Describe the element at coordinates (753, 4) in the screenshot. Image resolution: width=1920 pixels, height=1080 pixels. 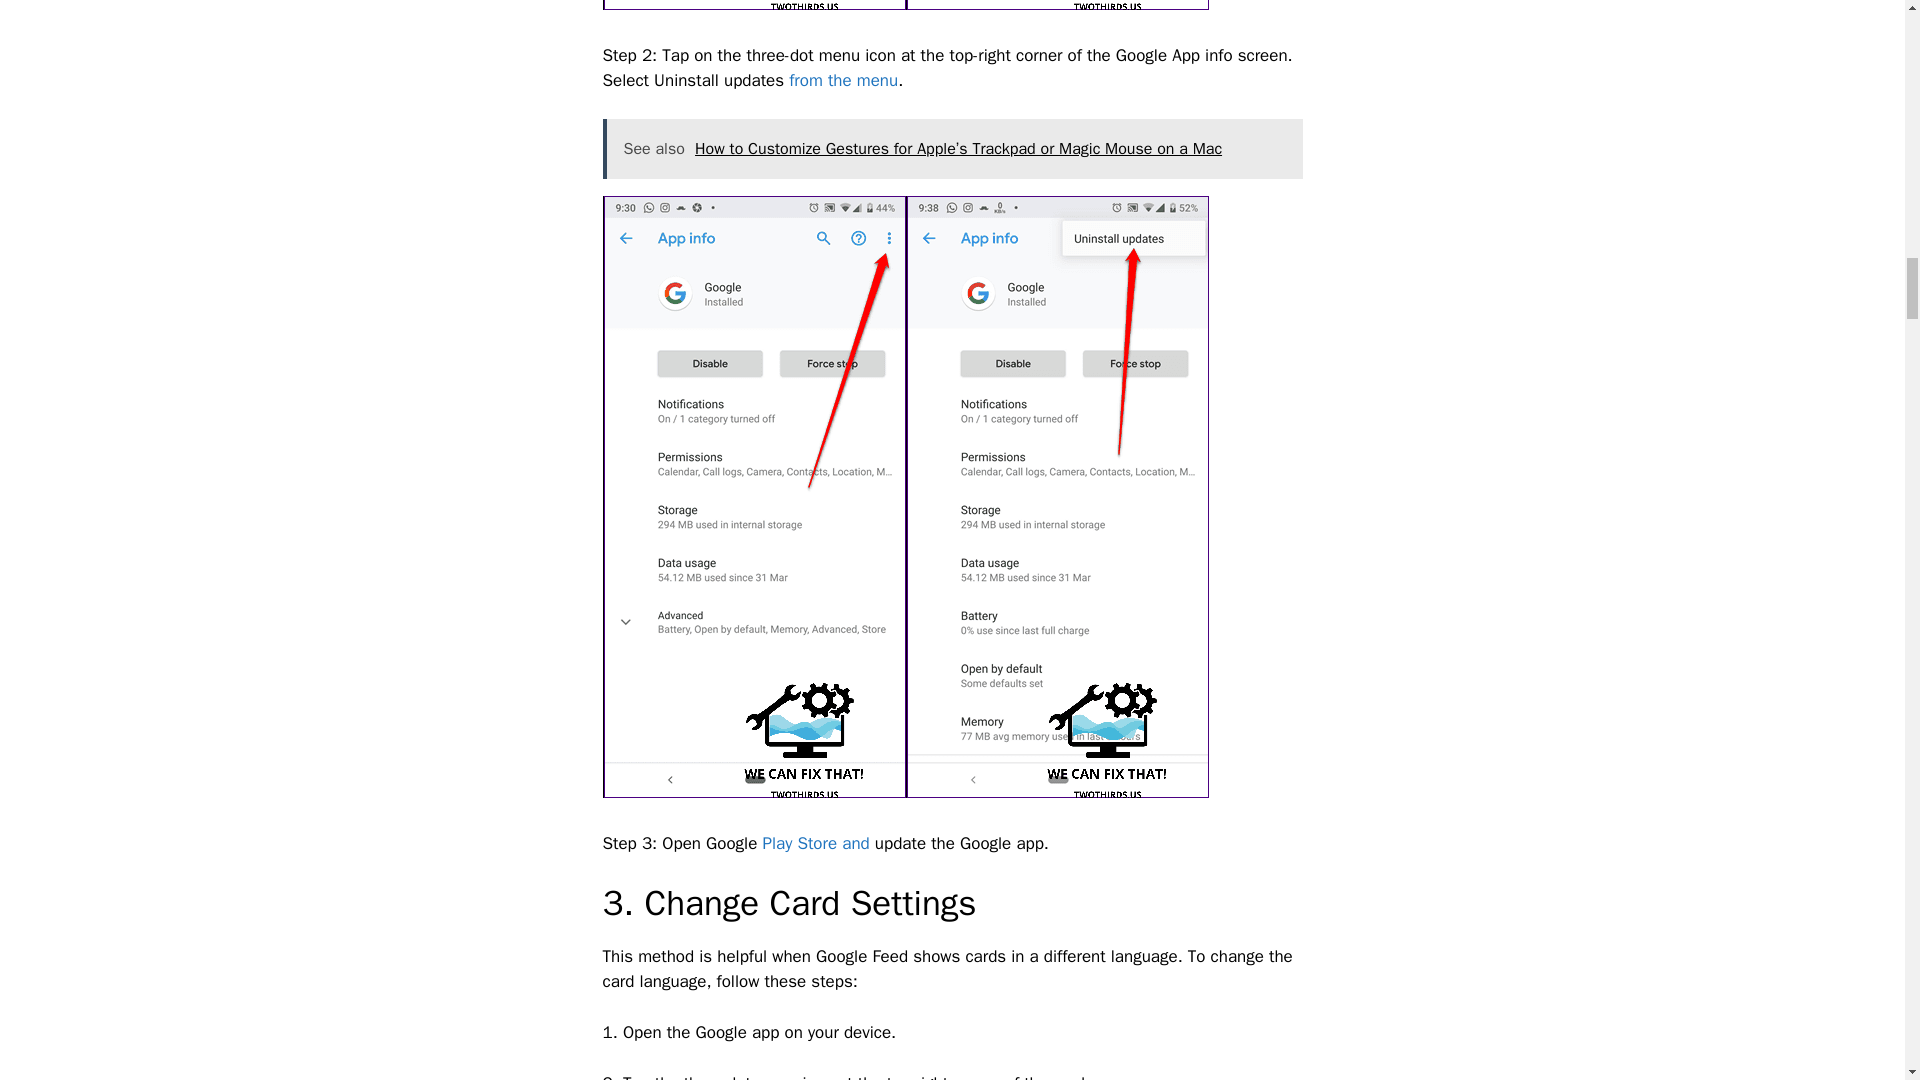
I see `How To Change Google Feed Language in the Google App` at that location.